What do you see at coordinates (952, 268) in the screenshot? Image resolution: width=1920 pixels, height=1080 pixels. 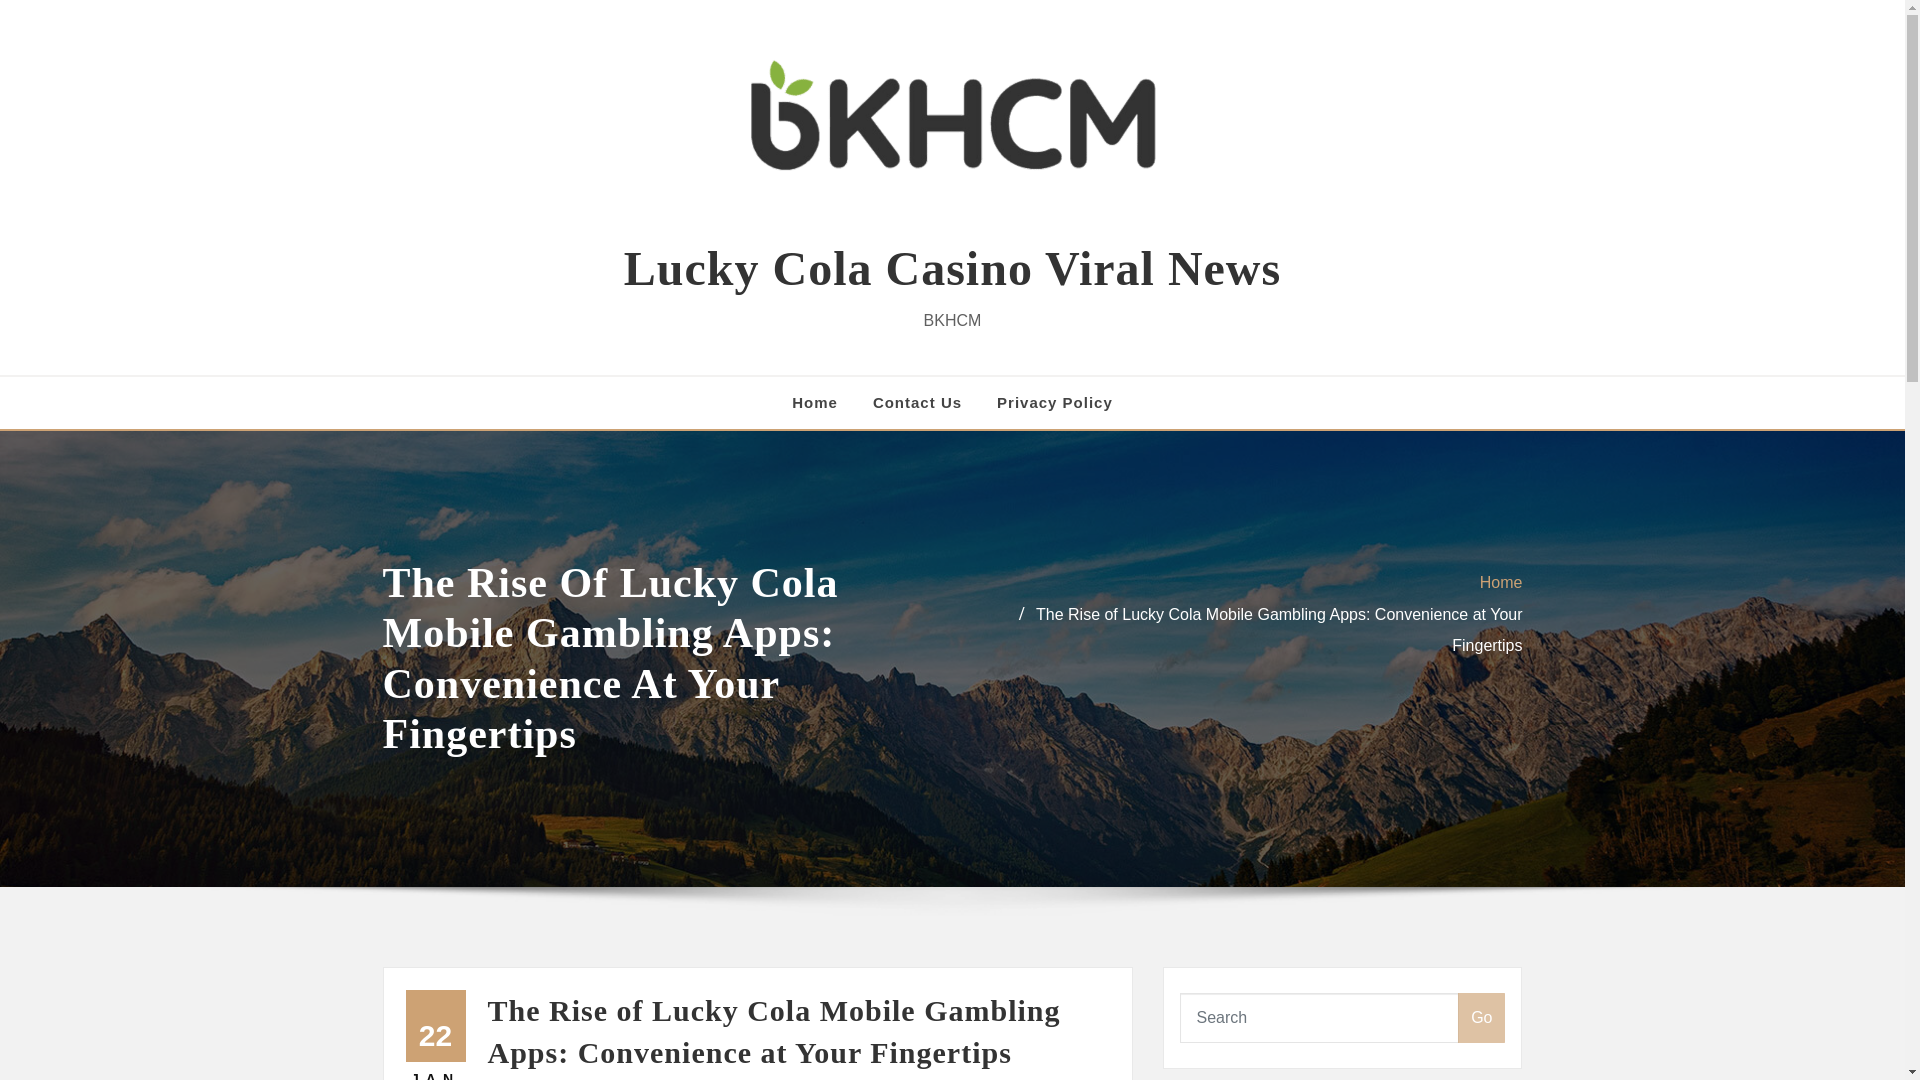 I see `Lucky Cola Casino Viral News` at bounding box center [952, 268].